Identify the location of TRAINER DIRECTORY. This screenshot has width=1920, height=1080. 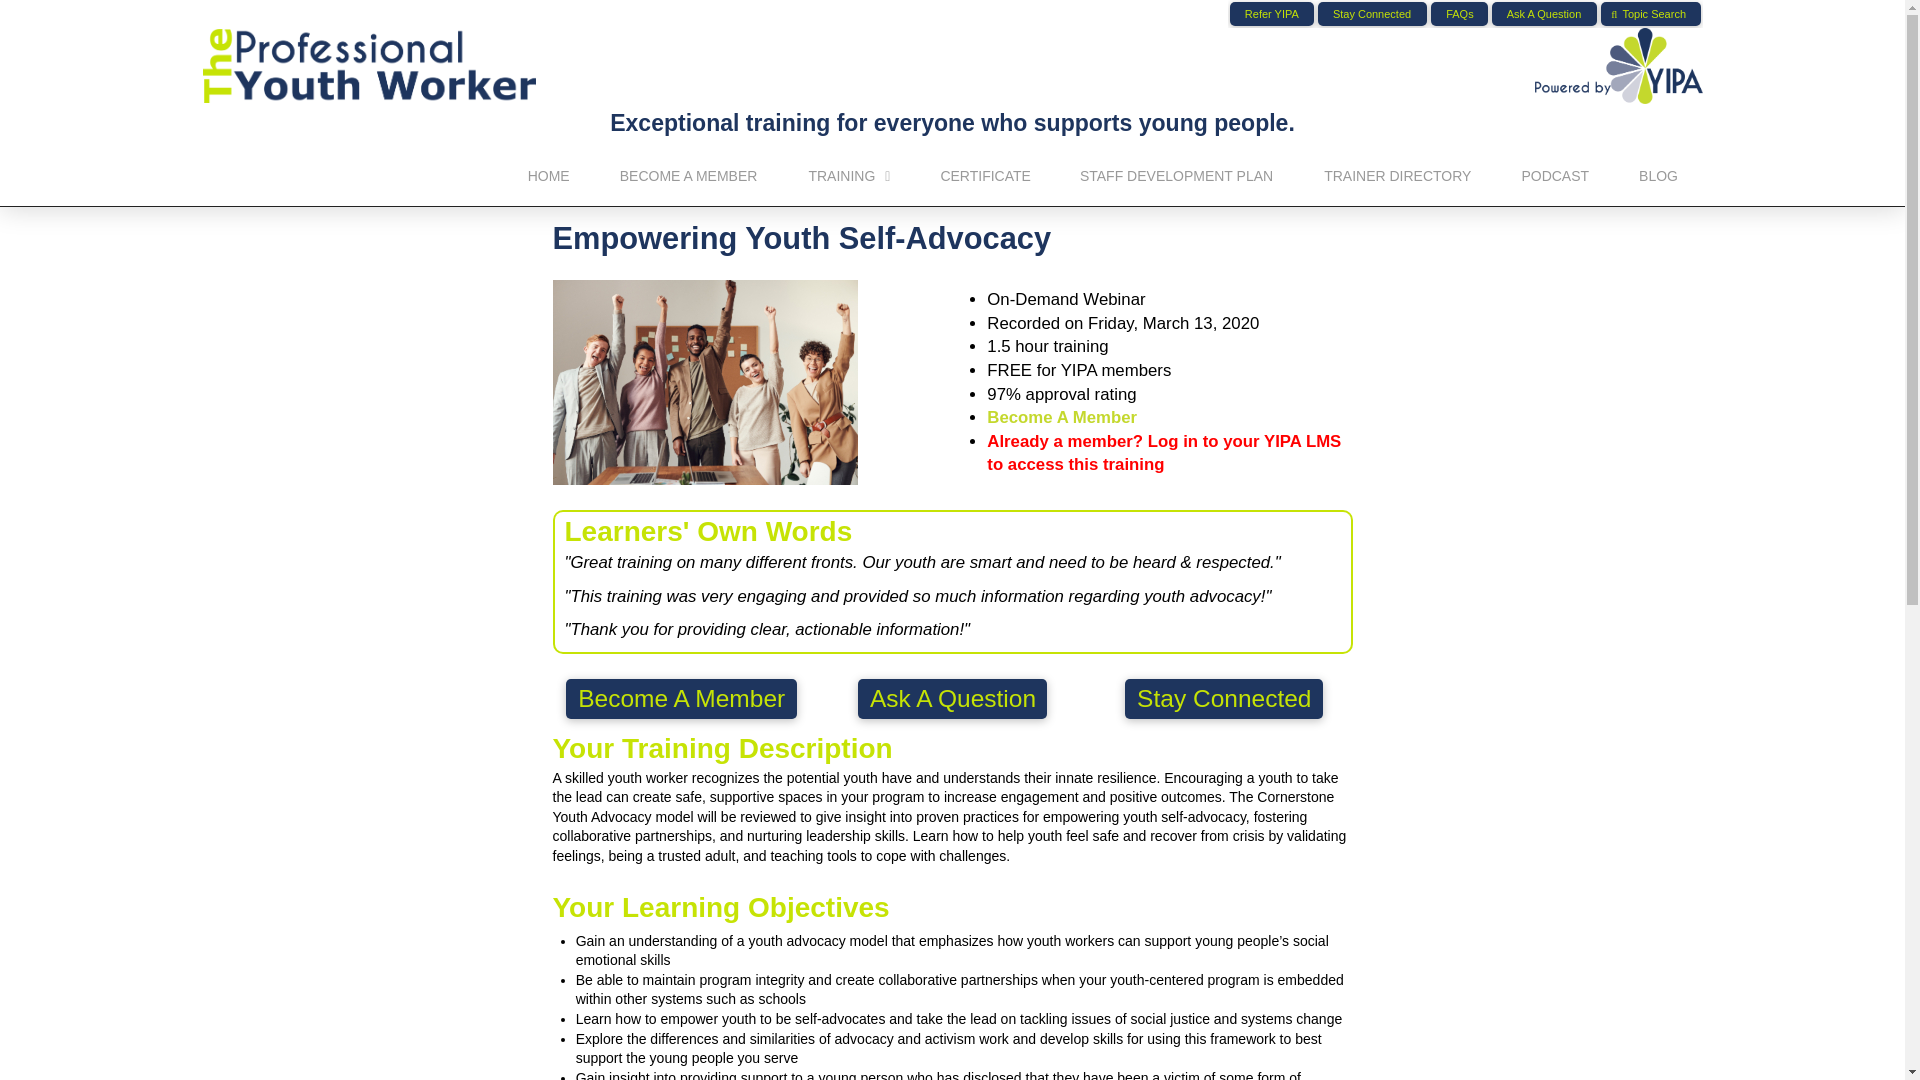
(1397, 174).